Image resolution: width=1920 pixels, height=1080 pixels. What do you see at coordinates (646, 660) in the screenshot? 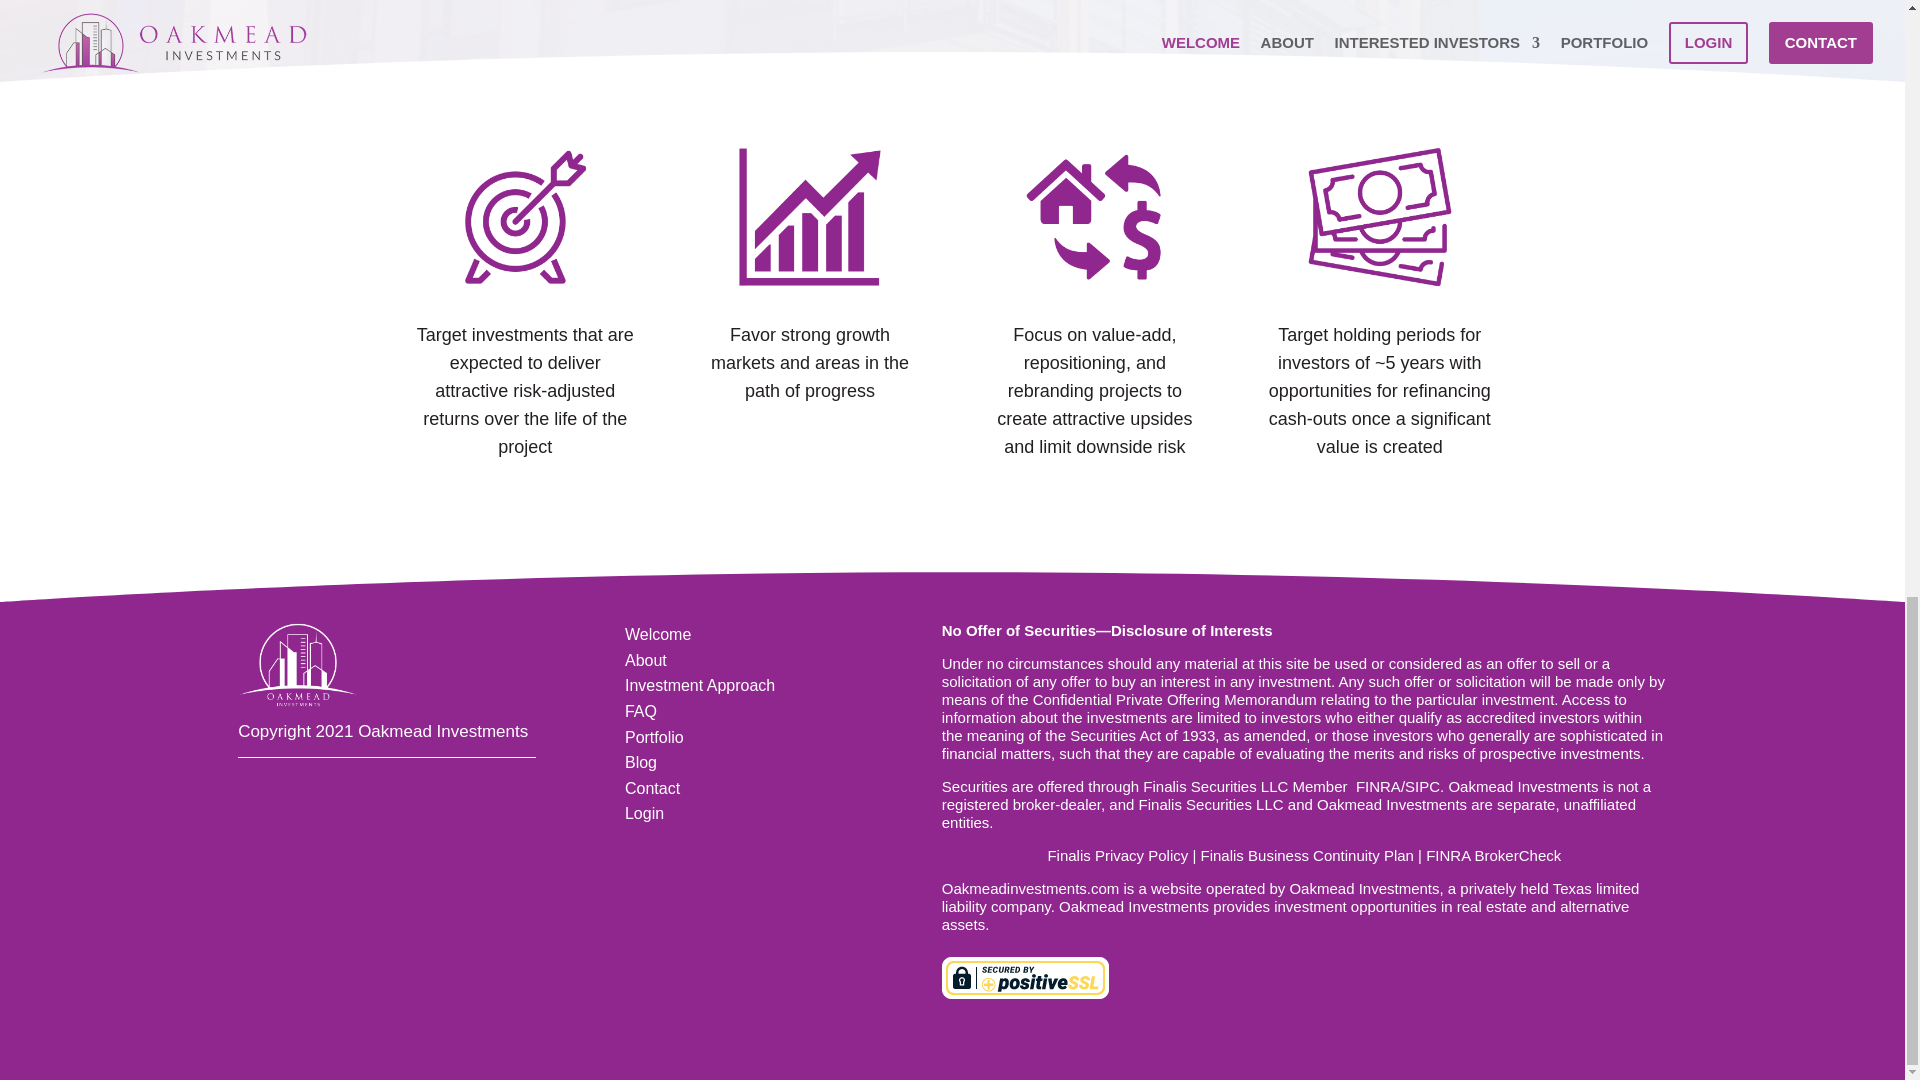
I see `About` at bounding box center [646, 660].